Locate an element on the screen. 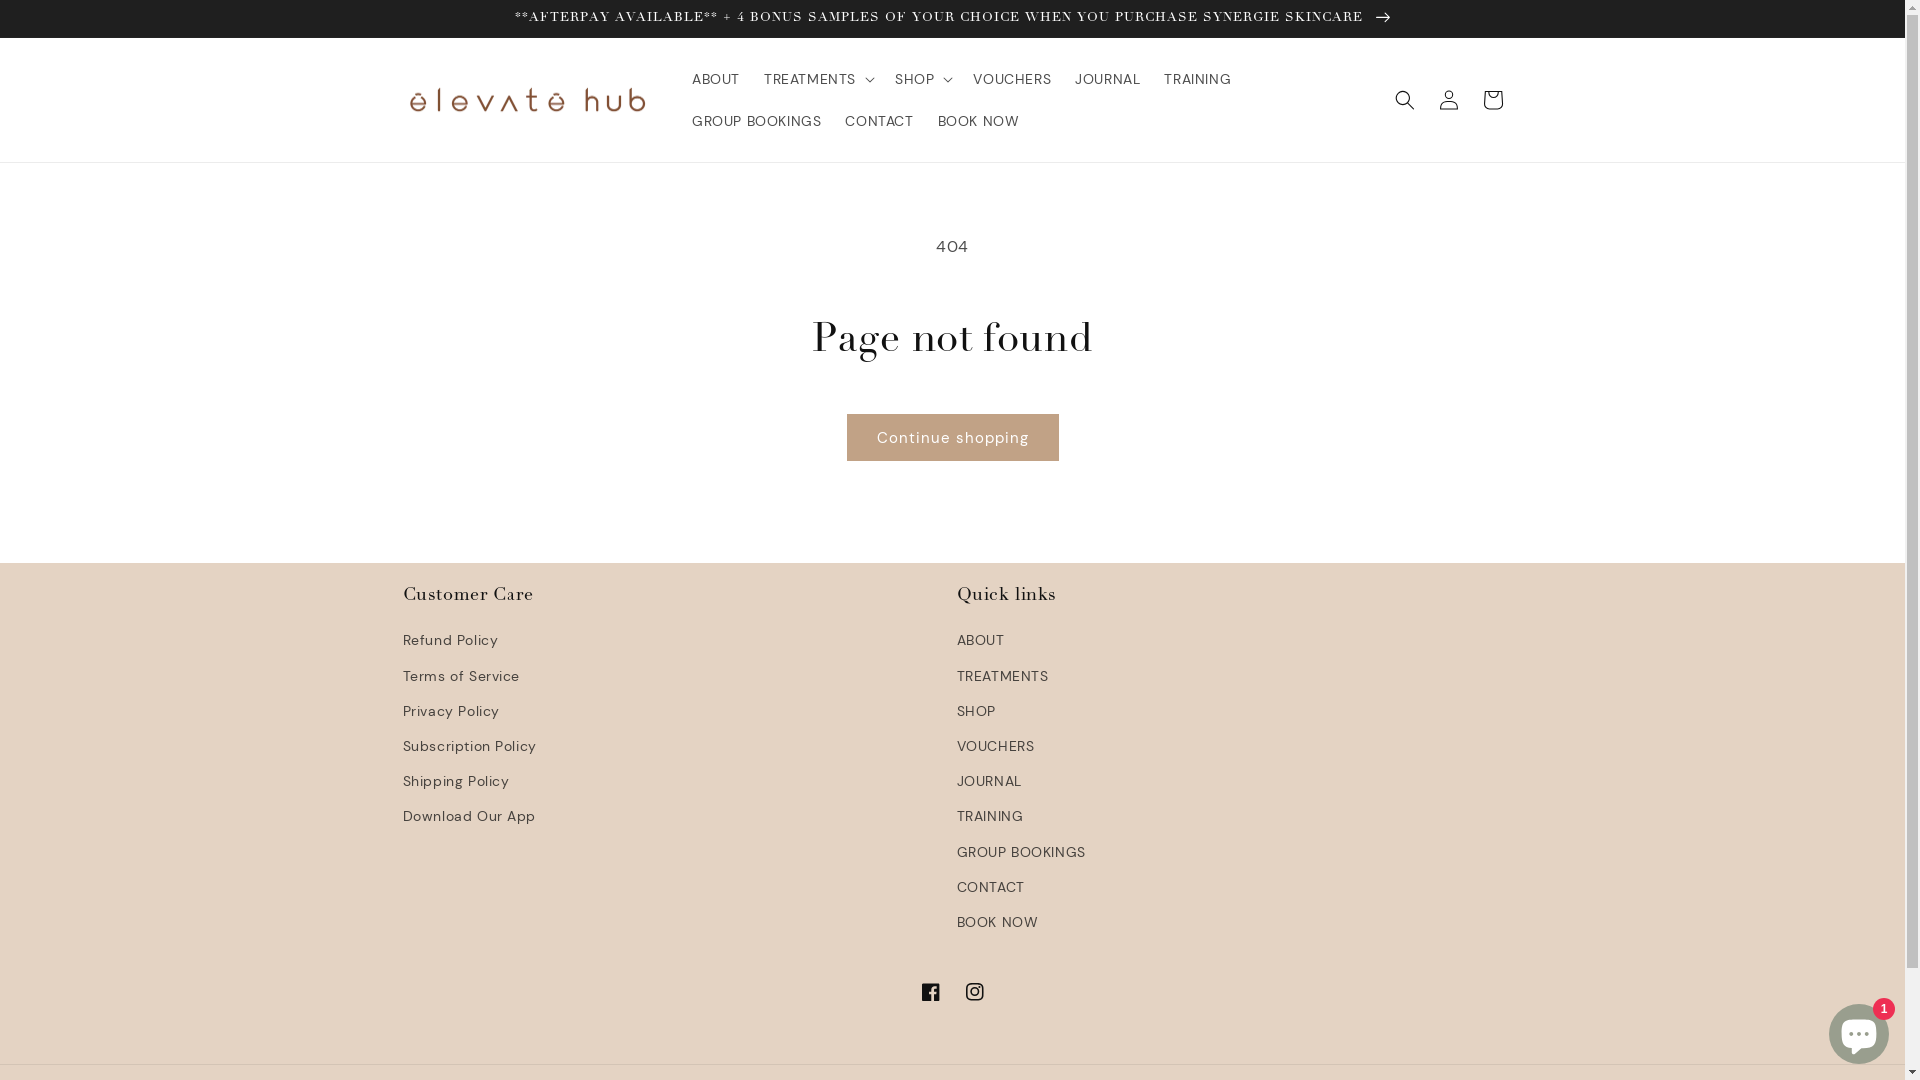 The image size is (1920, 1080). Facebook is located at coordinates (930, 992).